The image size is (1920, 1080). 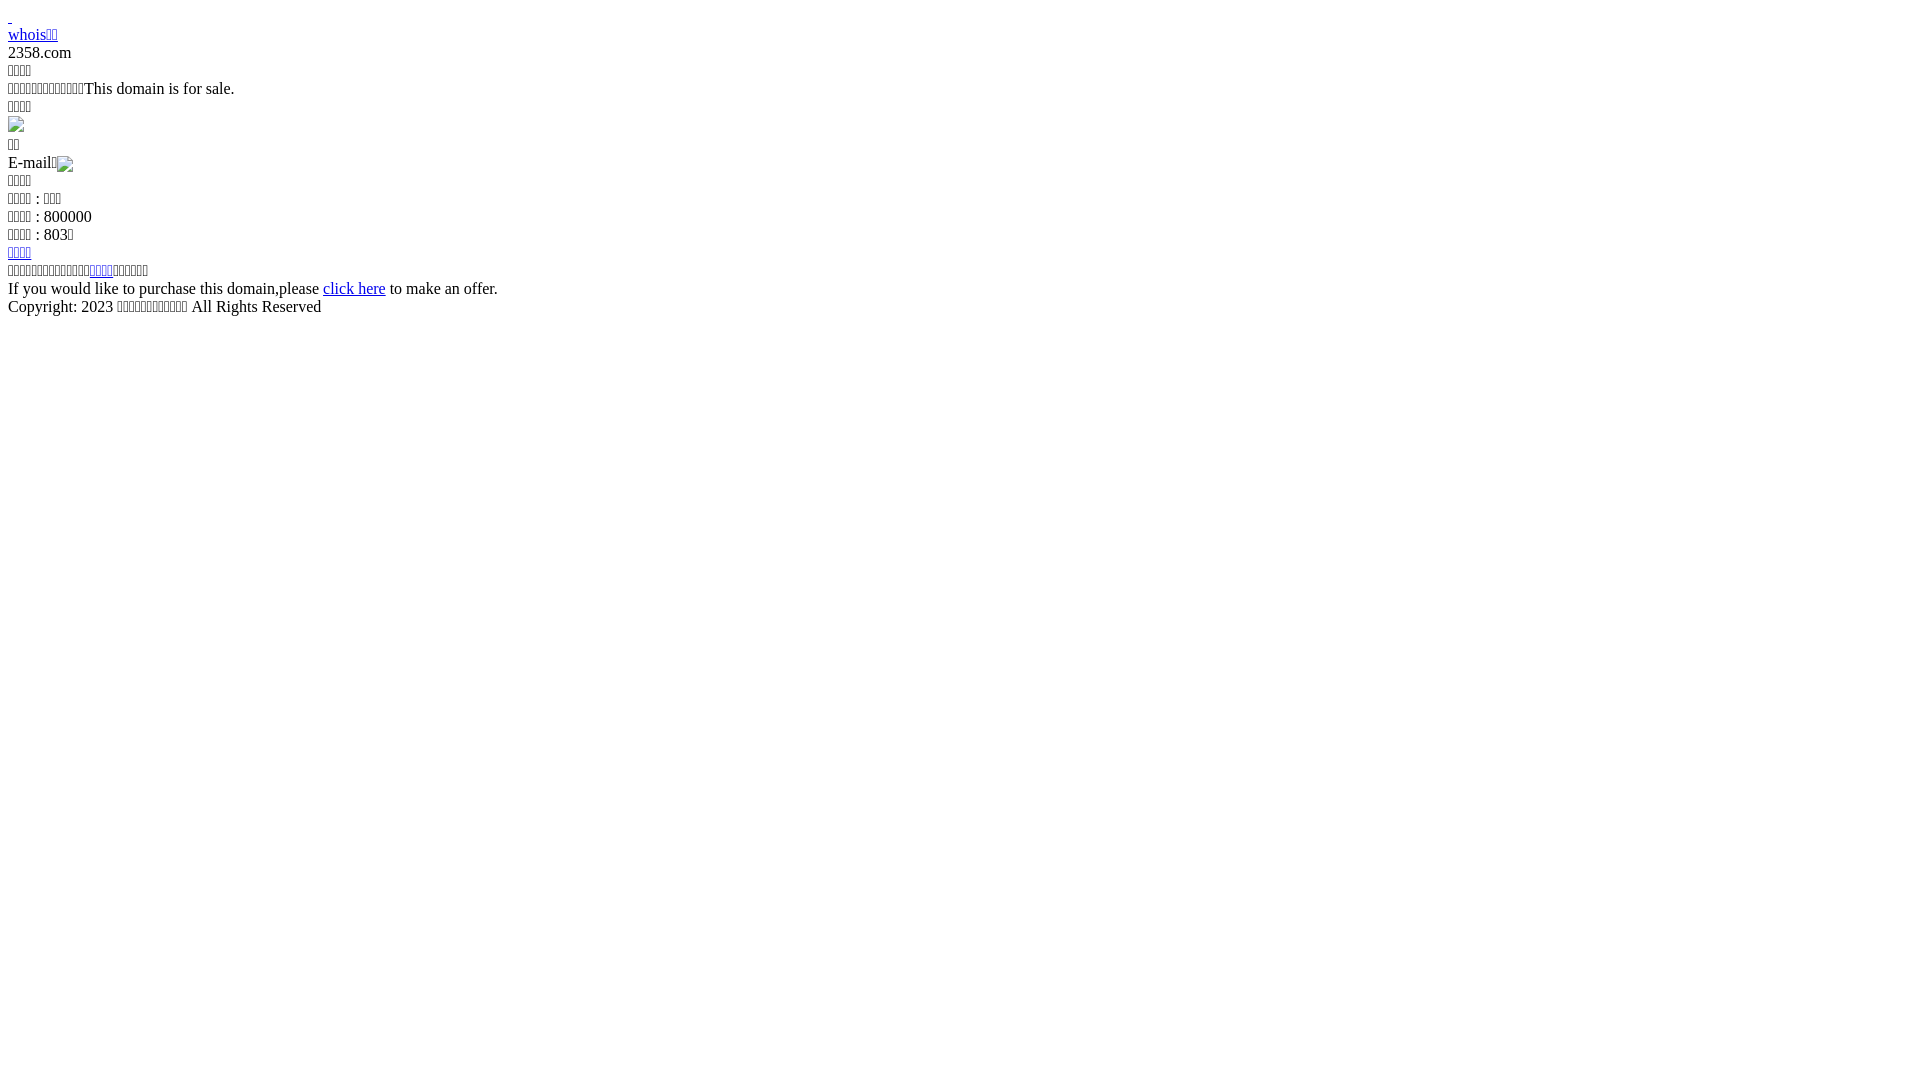 What do you see at coordinates (354, 288) in the screenshot?
I see `click here` at bounding box center [354, 288].